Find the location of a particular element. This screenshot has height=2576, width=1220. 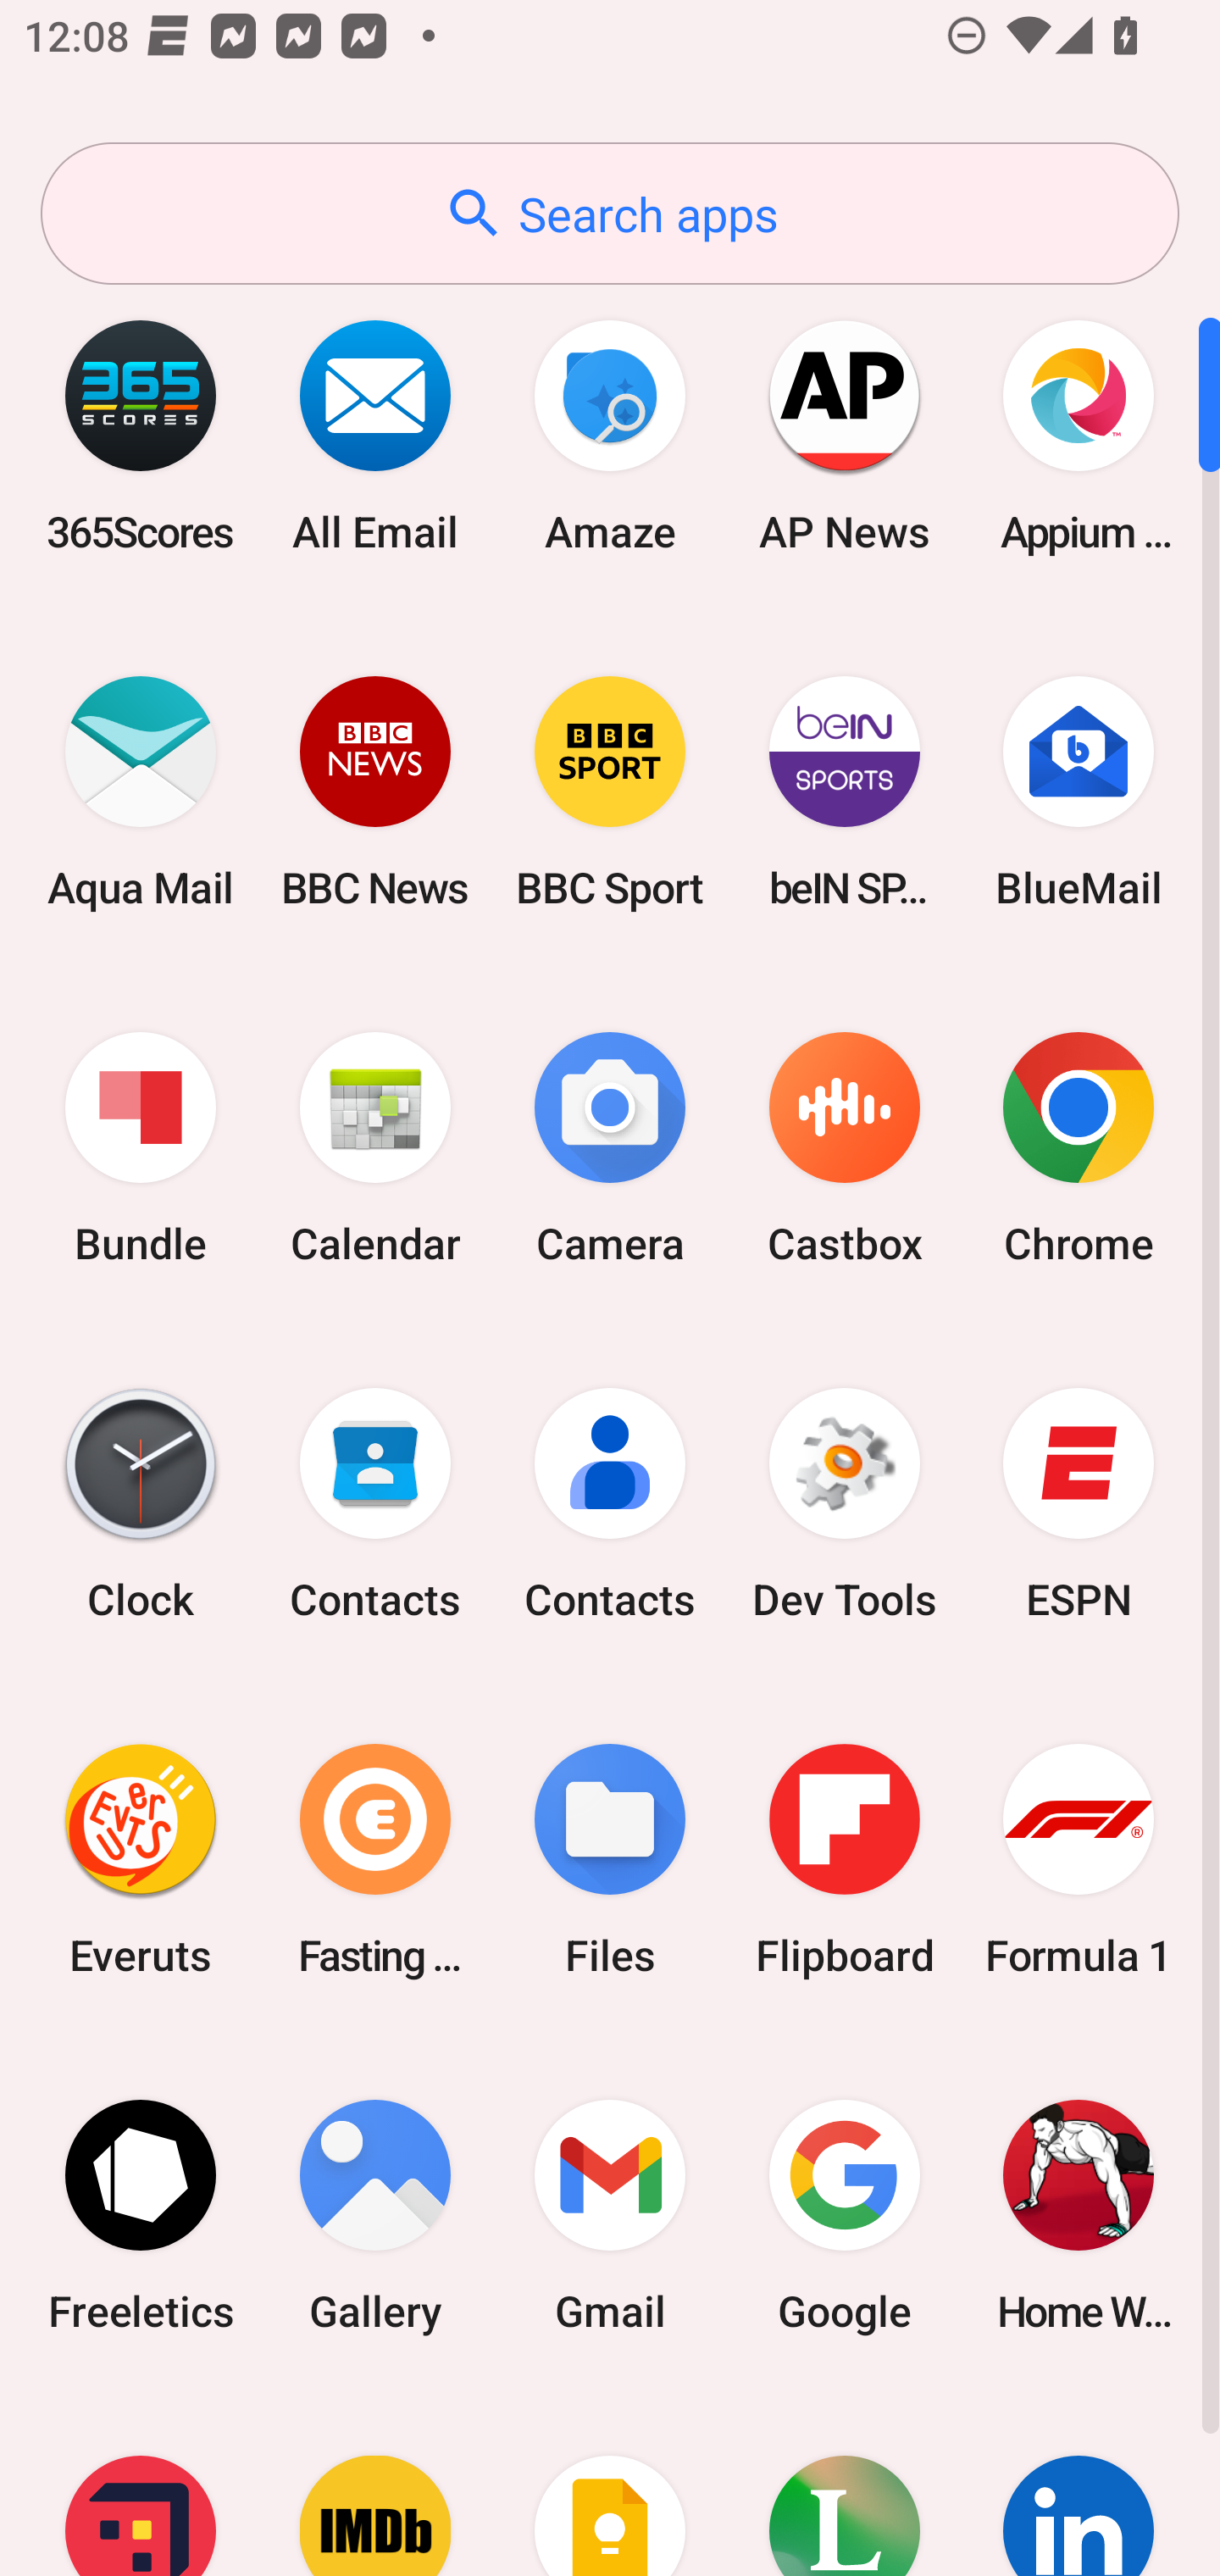

BBC Sport is located at coordinates (610, 791).